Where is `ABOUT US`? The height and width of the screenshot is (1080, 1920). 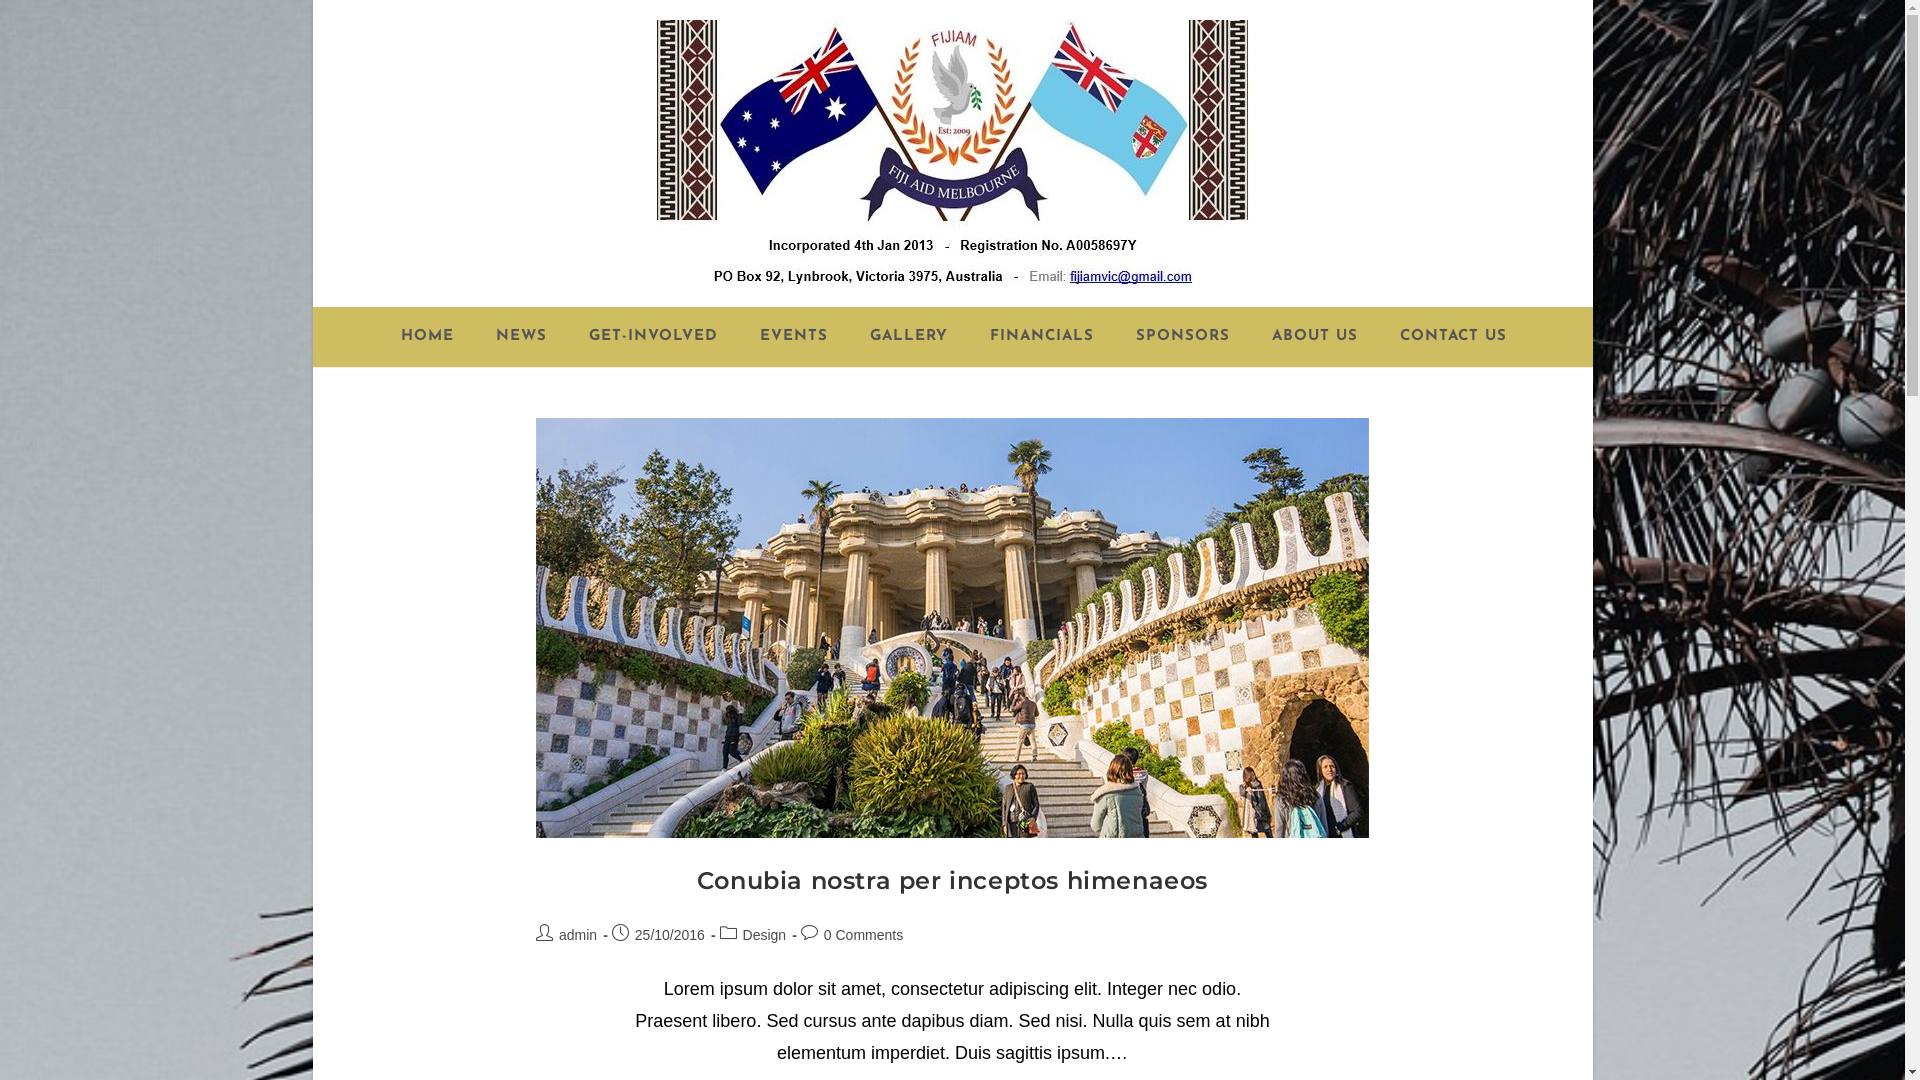
ABOUT US is located at coordinates (1314, 337).